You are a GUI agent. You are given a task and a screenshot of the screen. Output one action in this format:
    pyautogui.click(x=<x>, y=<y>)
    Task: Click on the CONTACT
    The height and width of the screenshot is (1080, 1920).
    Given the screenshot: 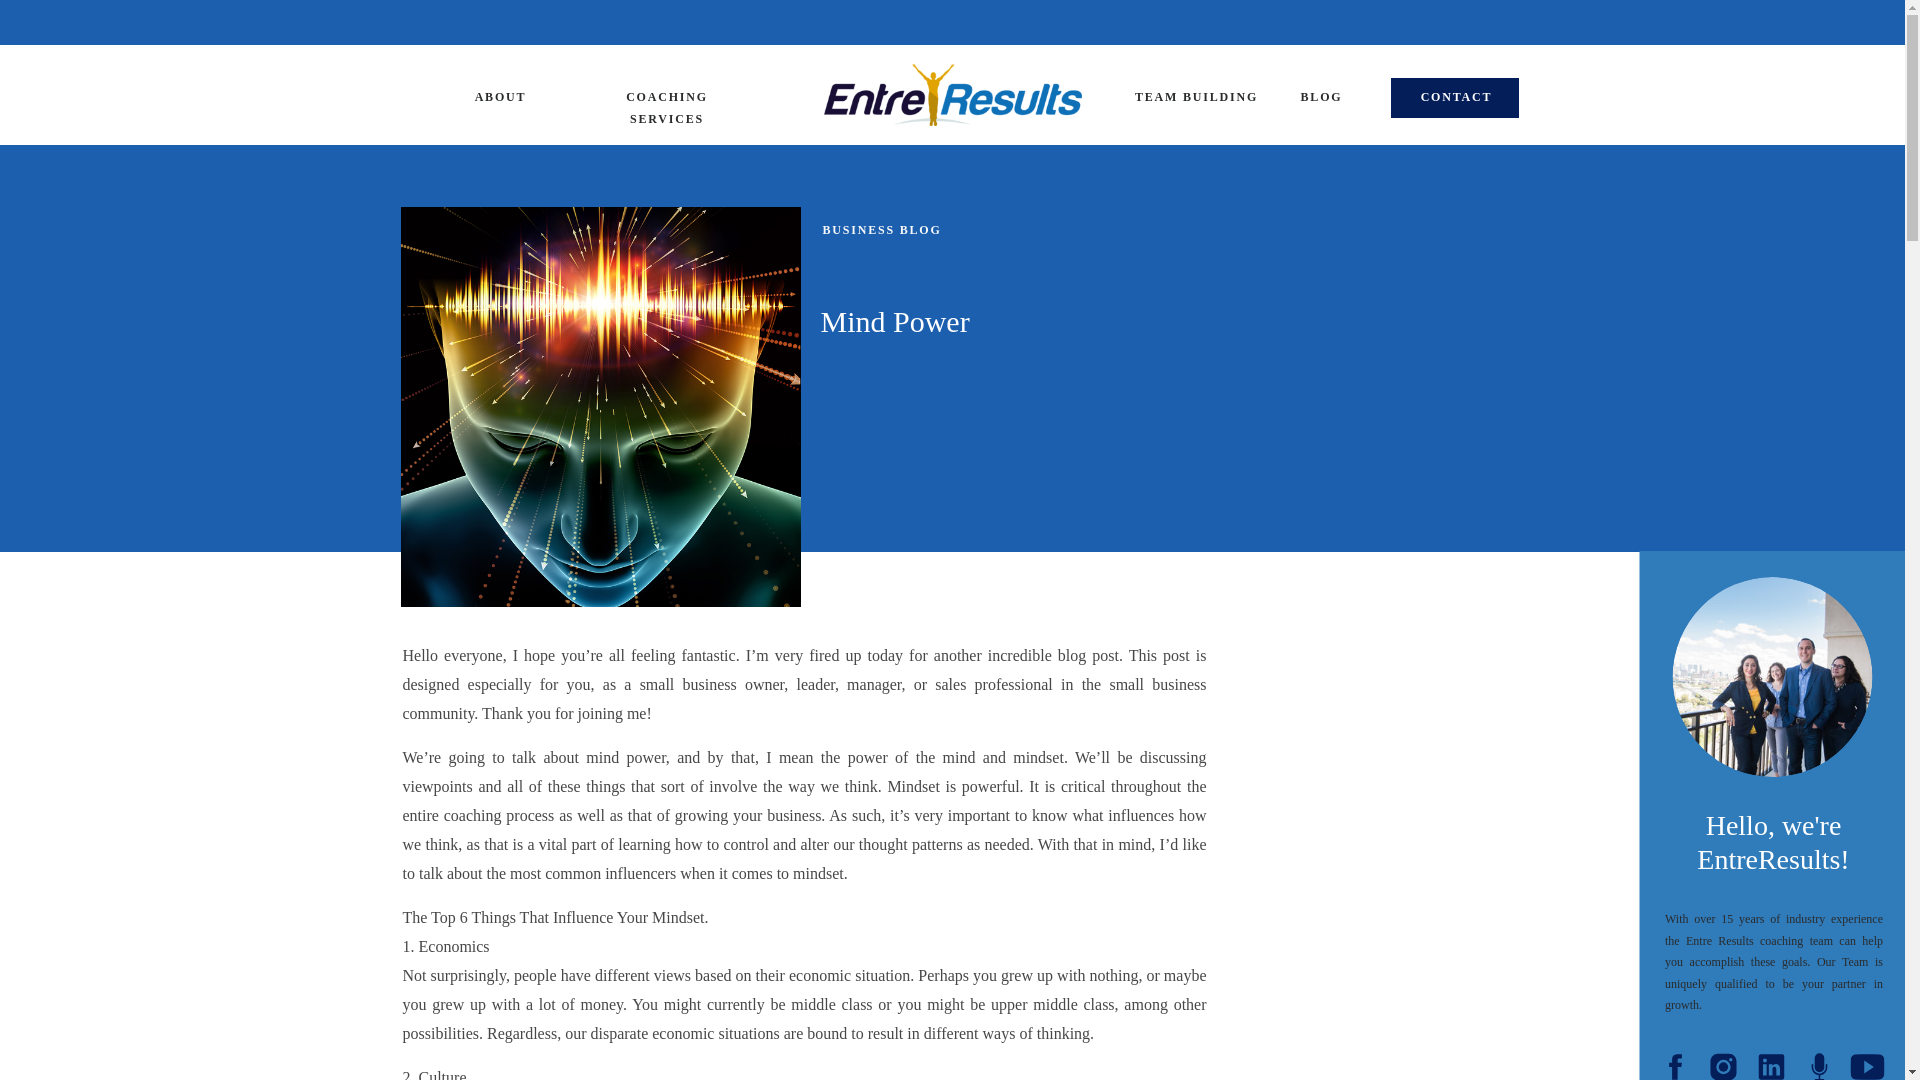 What is the action you would take?
    pyautogui.click(x=1456, y=95)
    